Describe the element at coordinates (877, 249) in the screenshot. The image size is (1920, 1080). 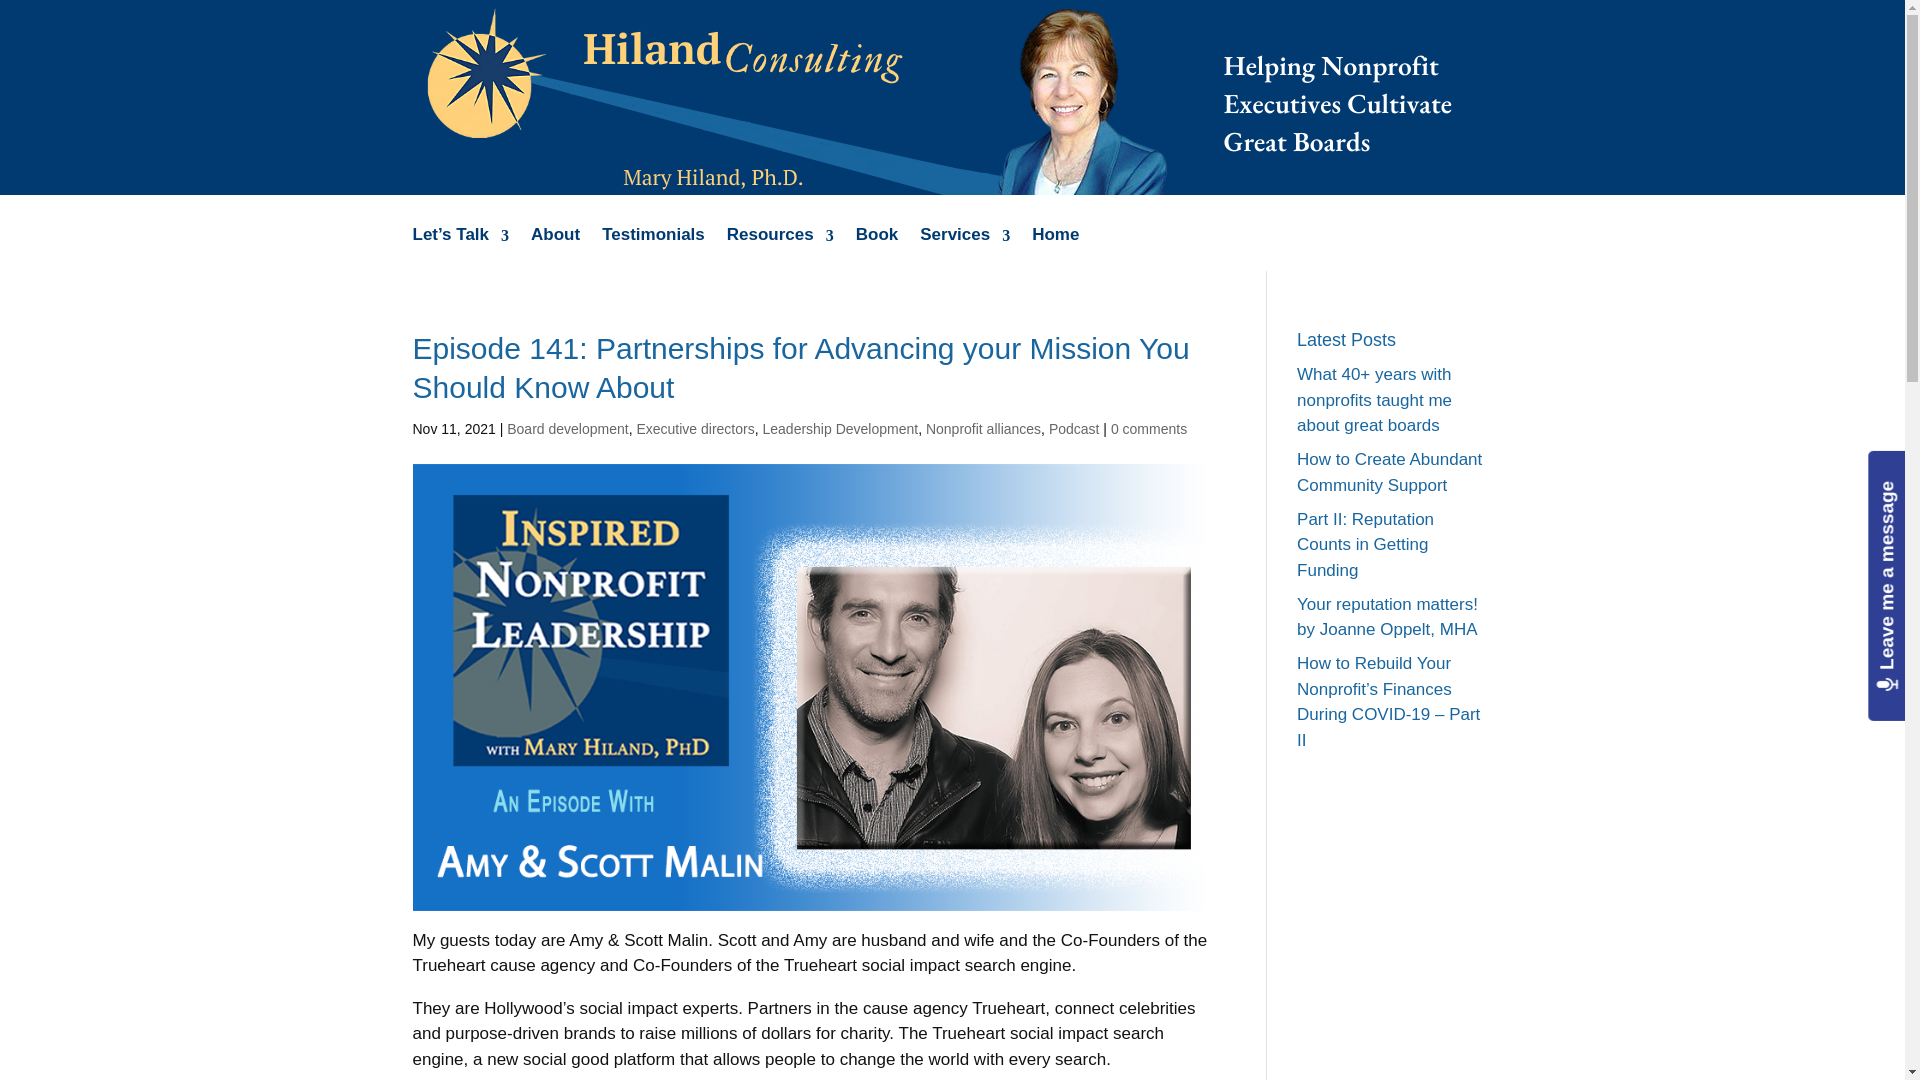
I see `Book` at that location.